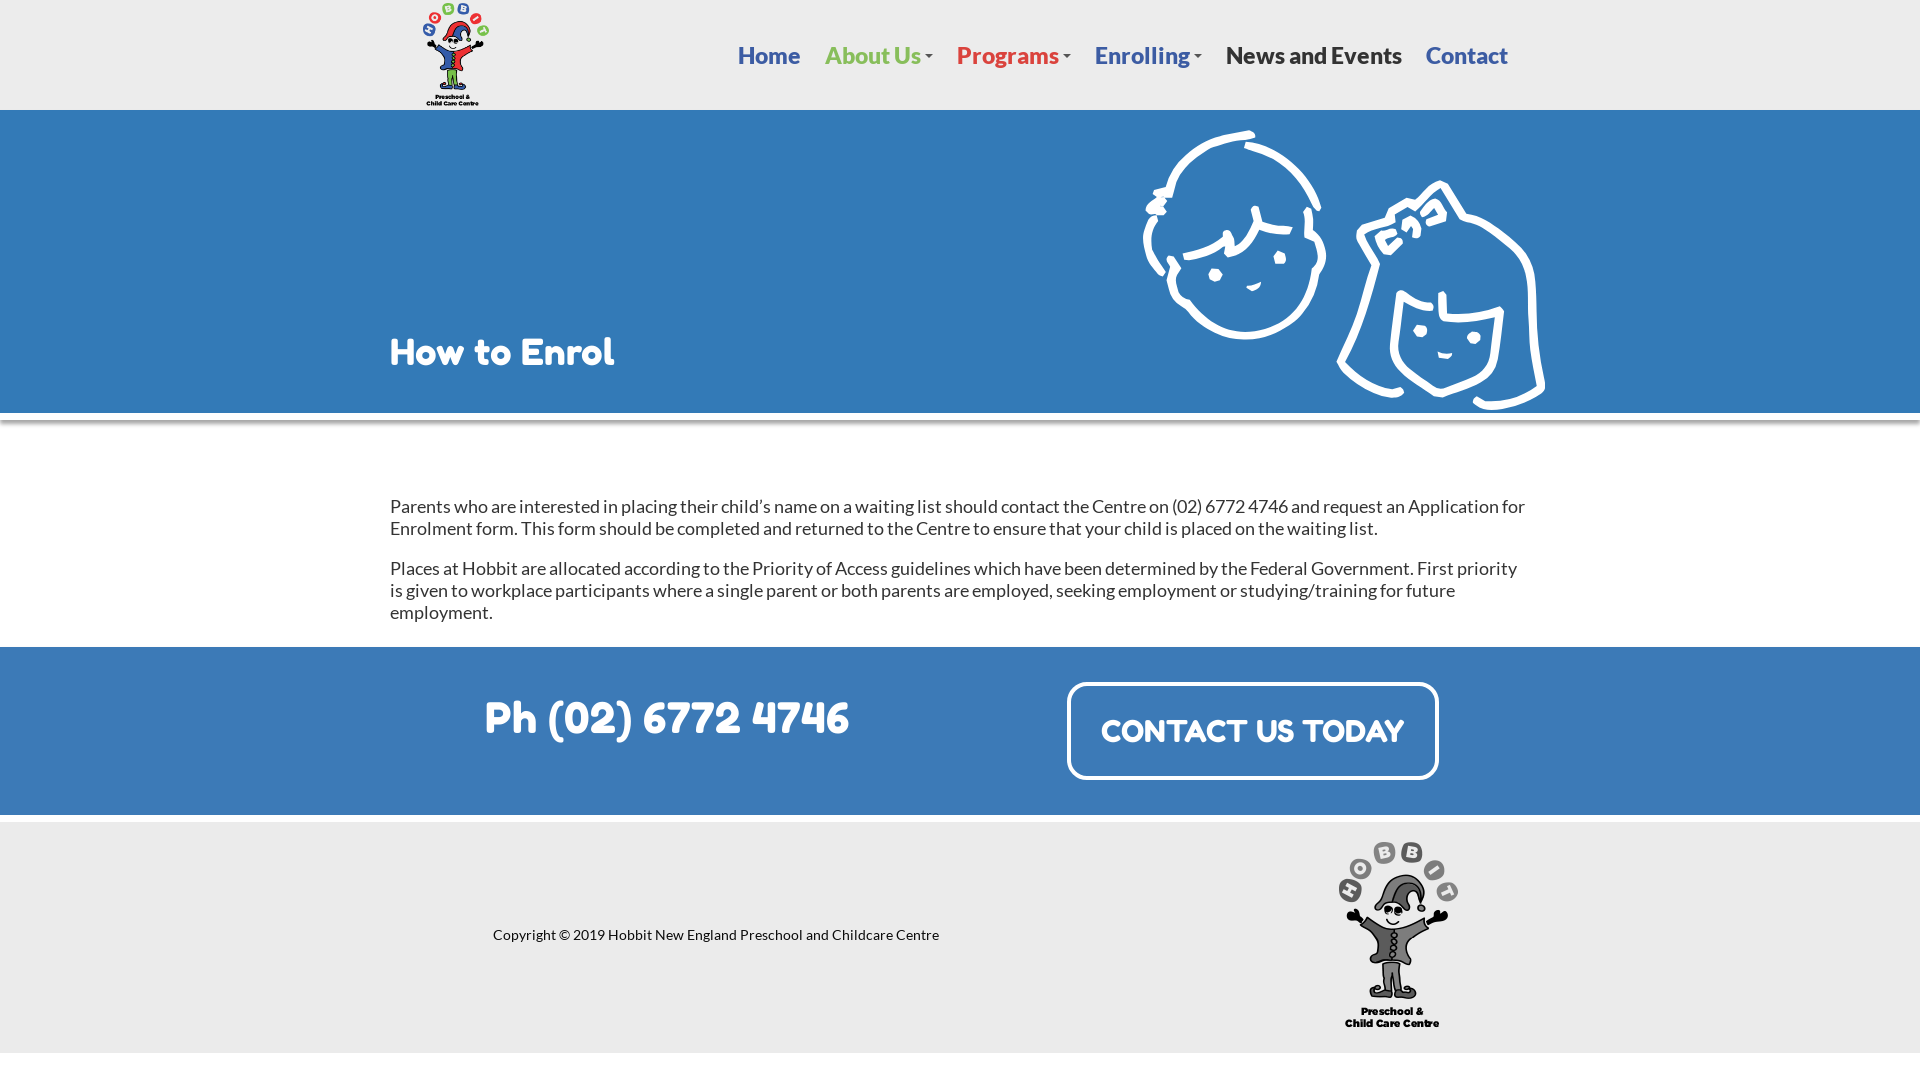 This screenshot has width=1920, height=1080. I want to click on +
Enrolling, so click(1148, 56).